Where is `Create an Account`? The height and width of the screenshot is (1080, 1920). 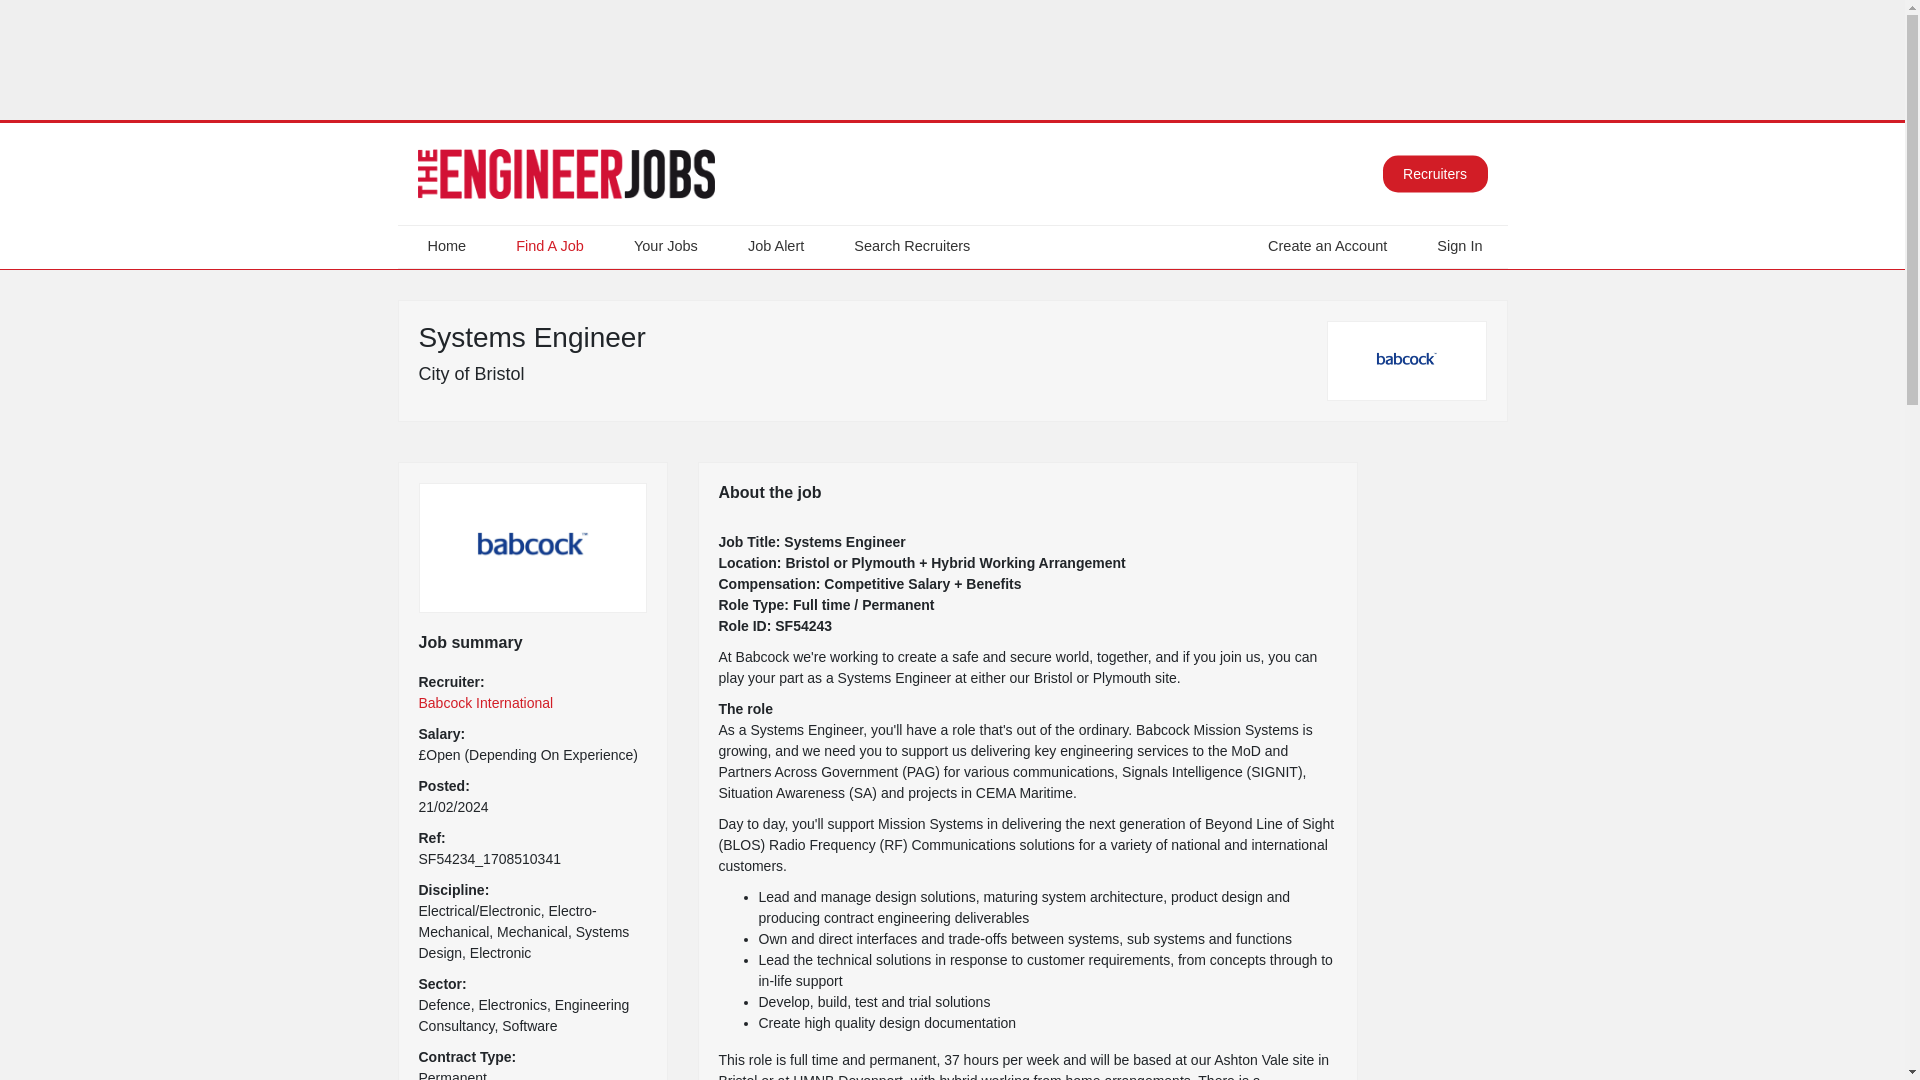 Create an Account is located at coordinates (1327, 246).